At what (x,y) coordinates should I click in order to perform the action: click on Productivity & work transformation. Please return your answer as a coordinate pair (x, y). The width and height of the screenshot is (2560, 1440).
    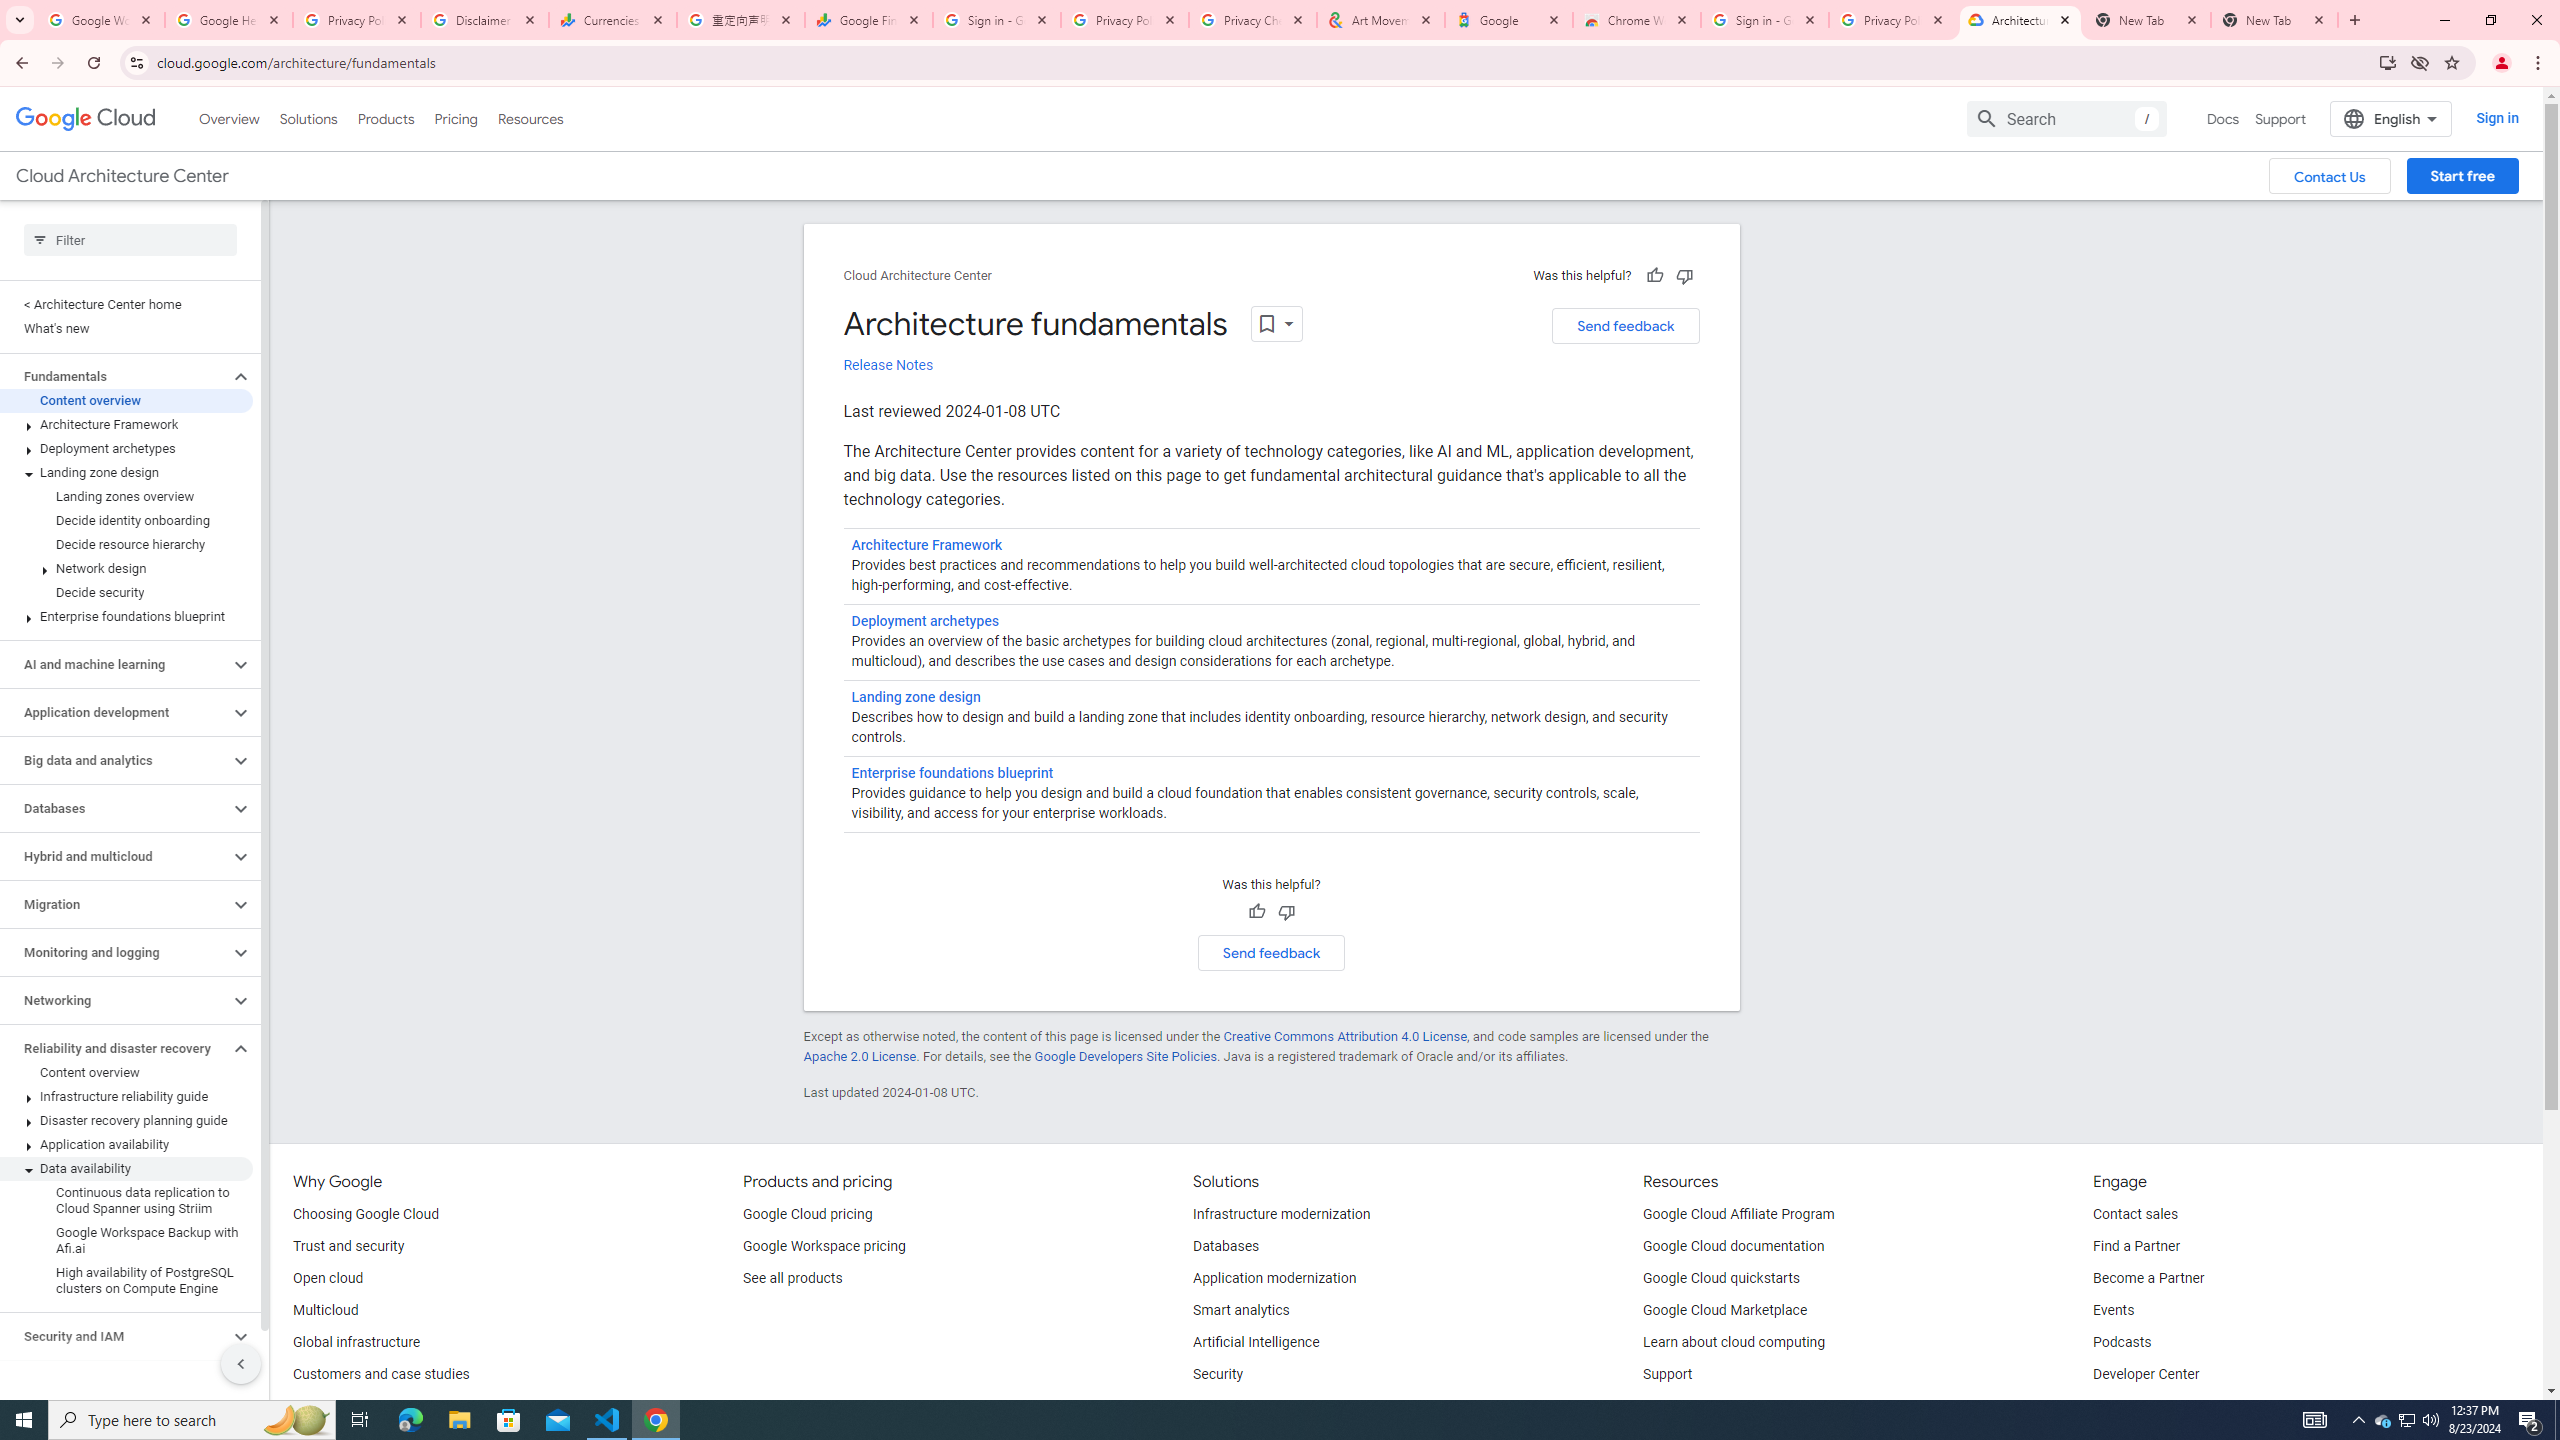
    Looking at the image, I should click on (1300, 1406).